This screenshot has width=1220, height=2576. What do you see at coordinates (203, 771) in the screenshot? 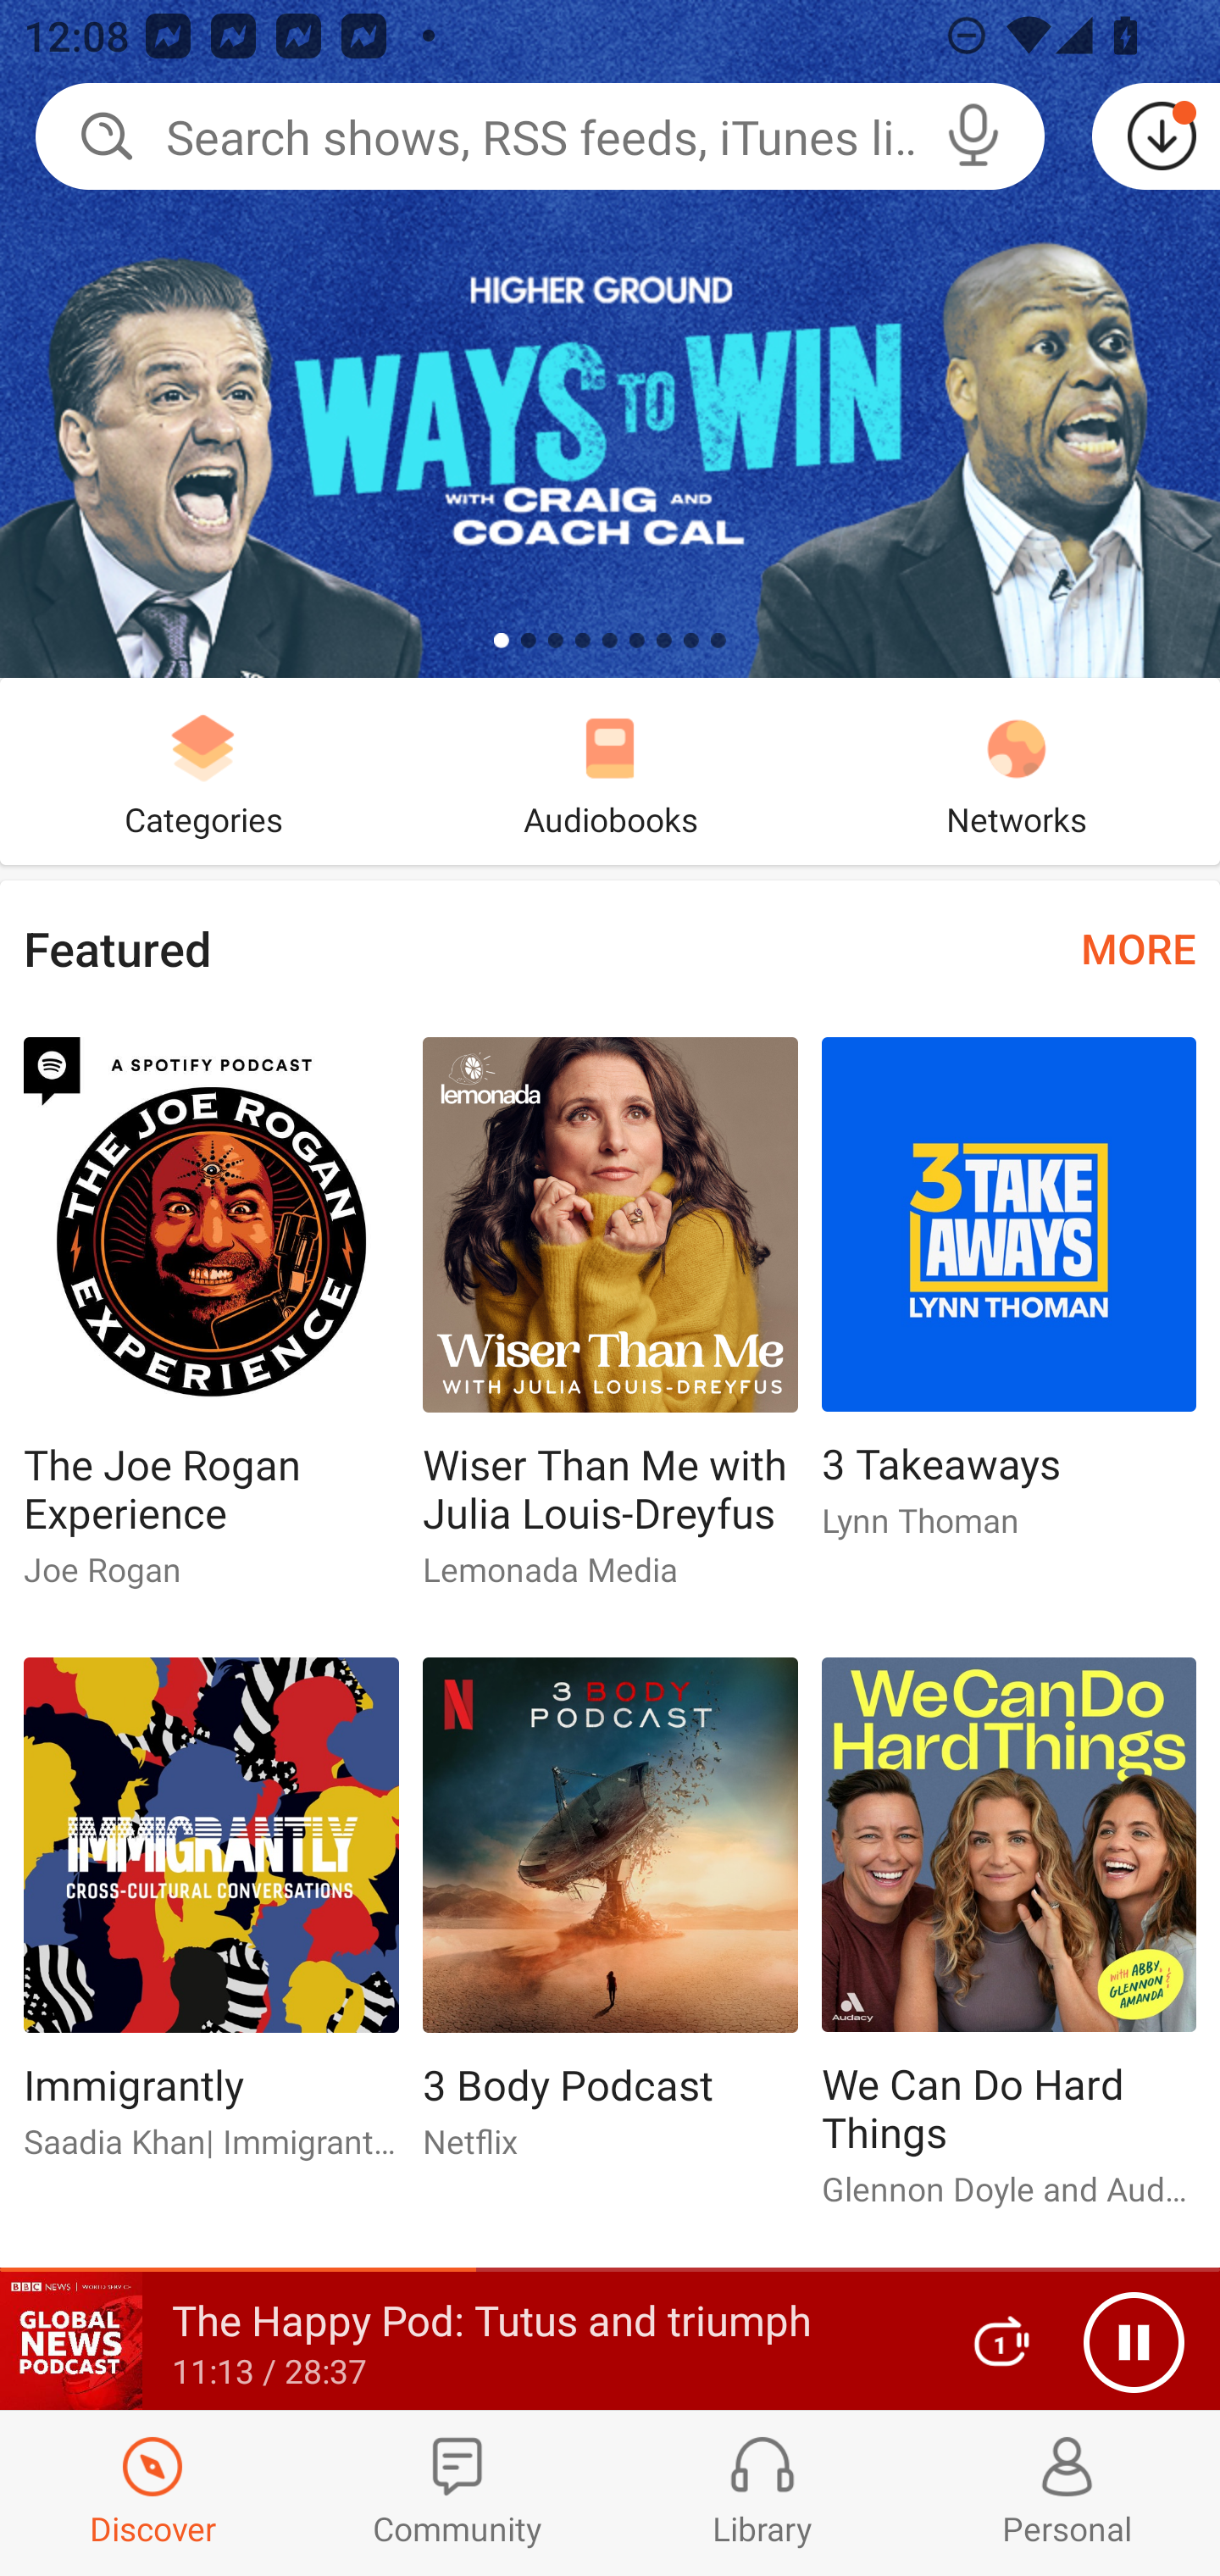
I see `Categories` at bounding box center [203, 771].